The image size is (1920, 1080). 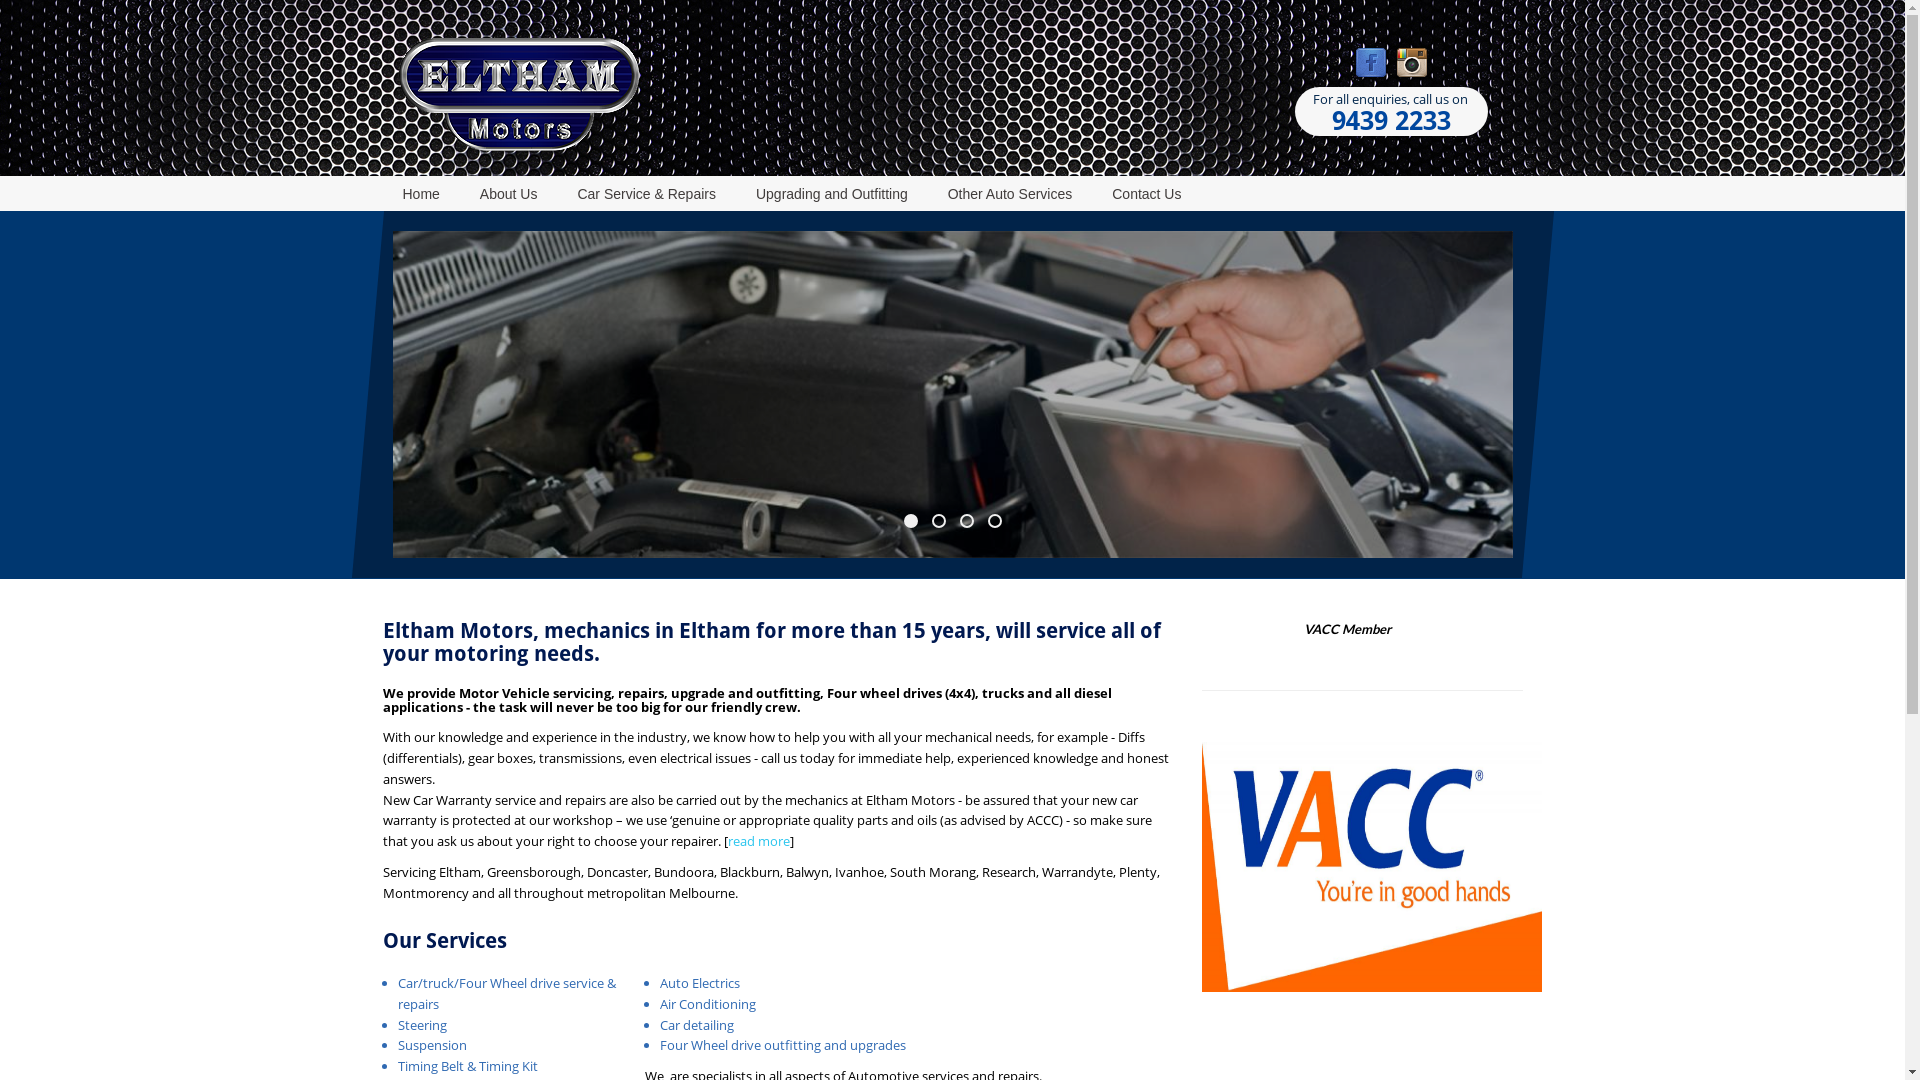 What do you see at coordinates (1412, 62) in the screenshot?
I see `Instagram` at bounding box center [1412, 62].